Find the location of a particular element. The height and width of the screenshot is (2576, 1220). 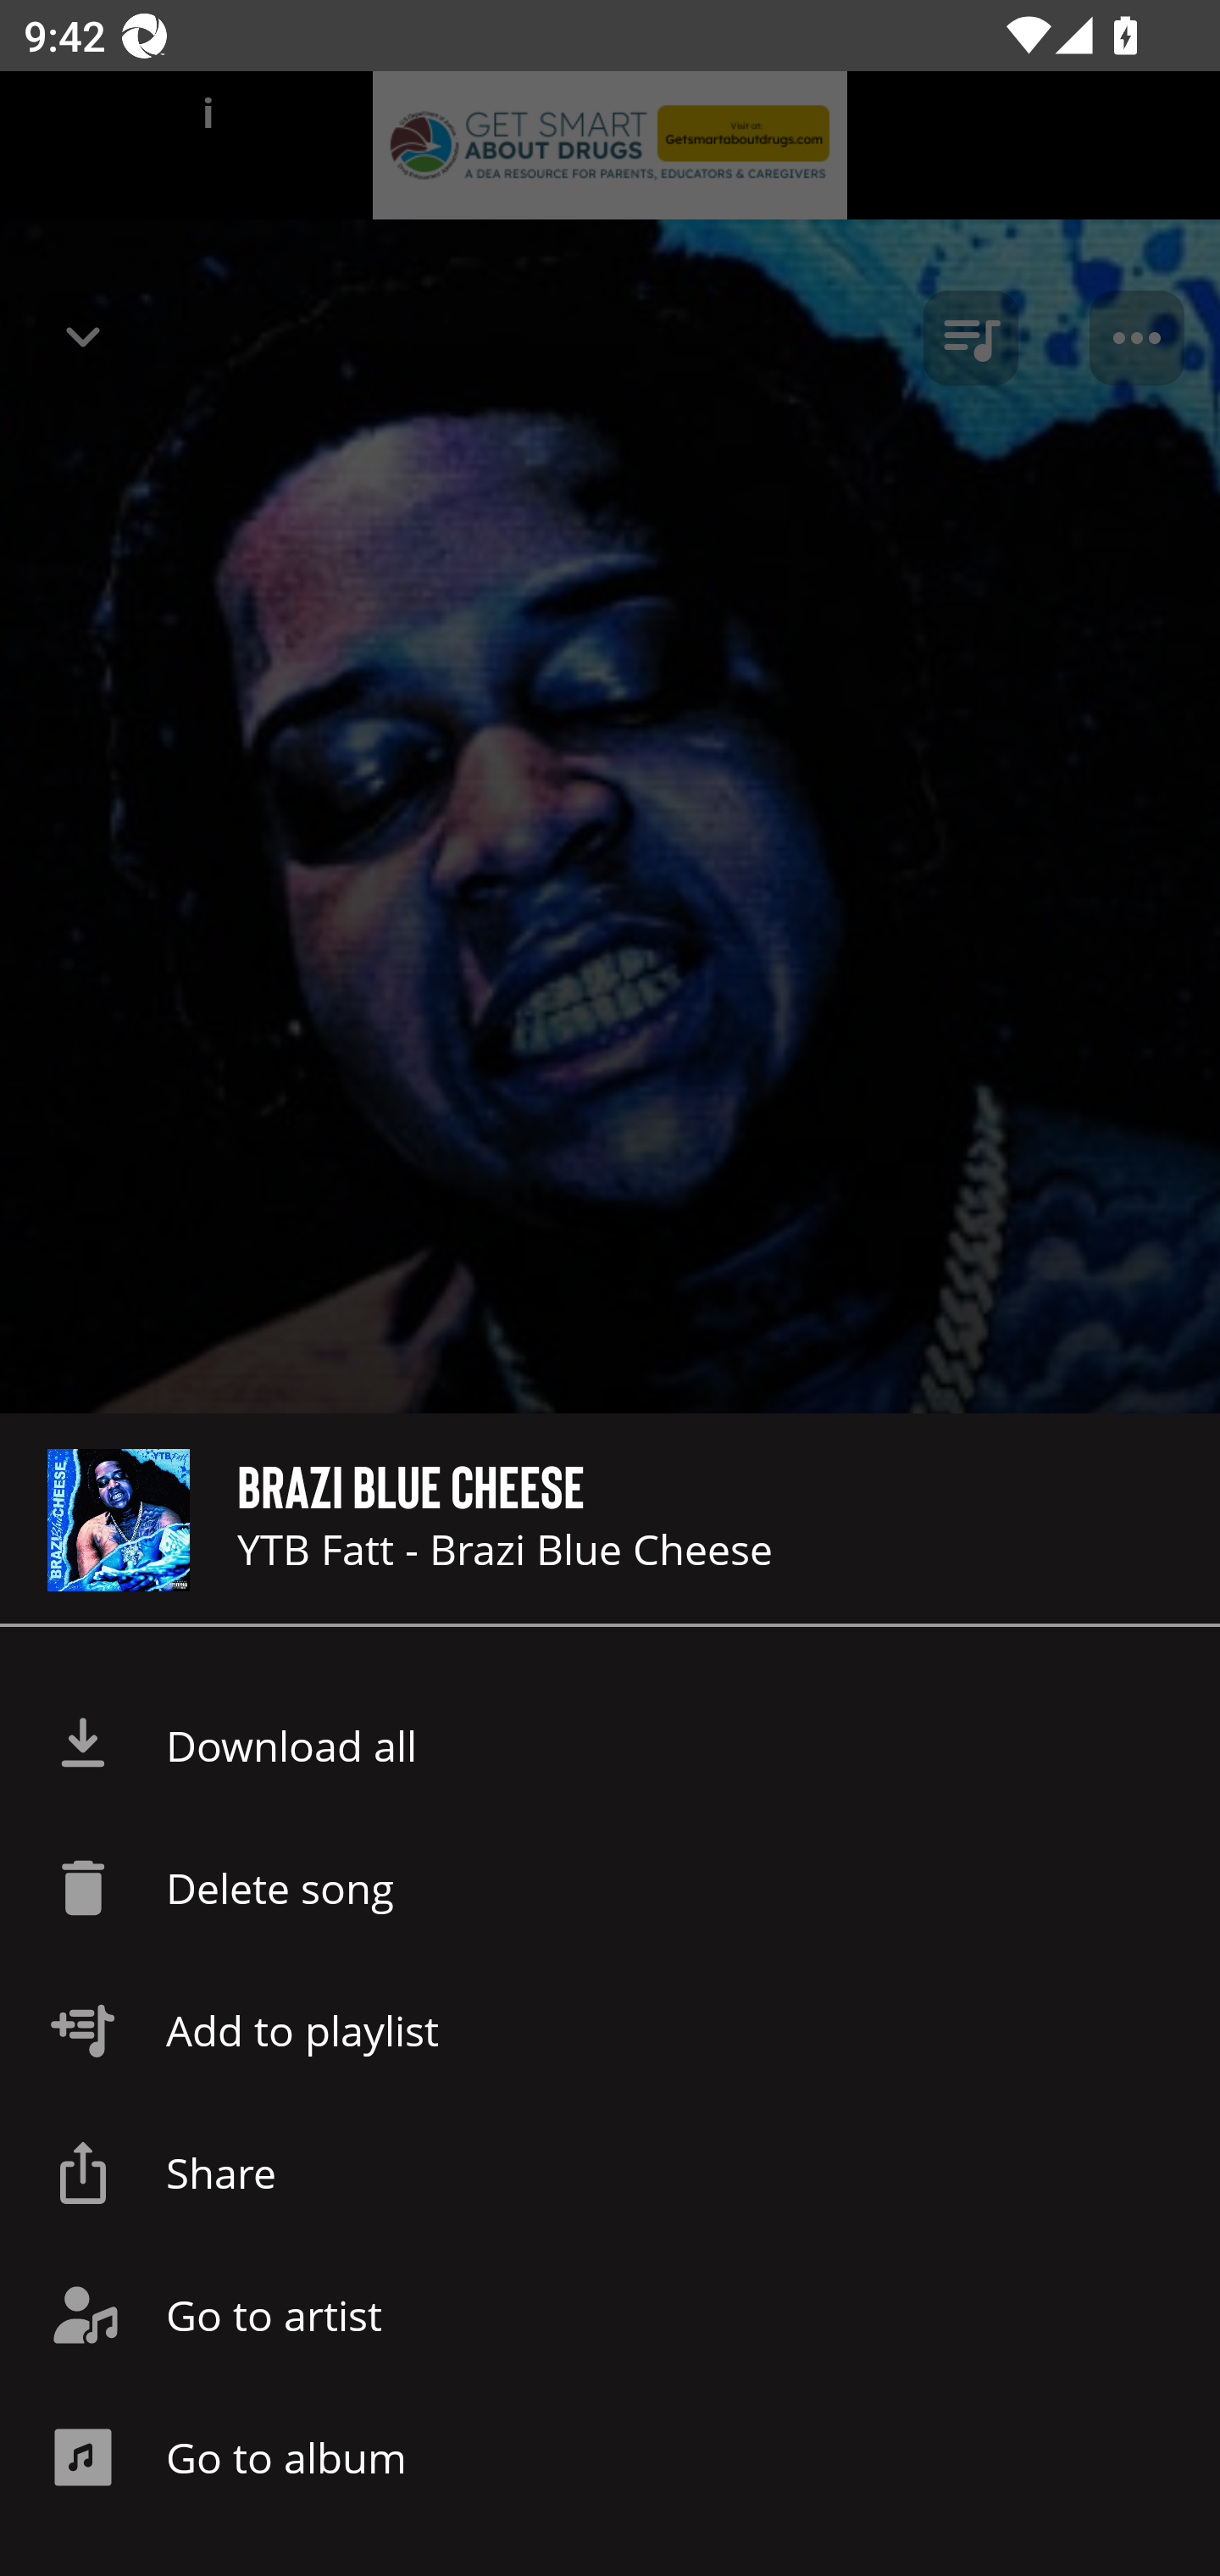

Add to playlist is located at coordinates (610, 2030).